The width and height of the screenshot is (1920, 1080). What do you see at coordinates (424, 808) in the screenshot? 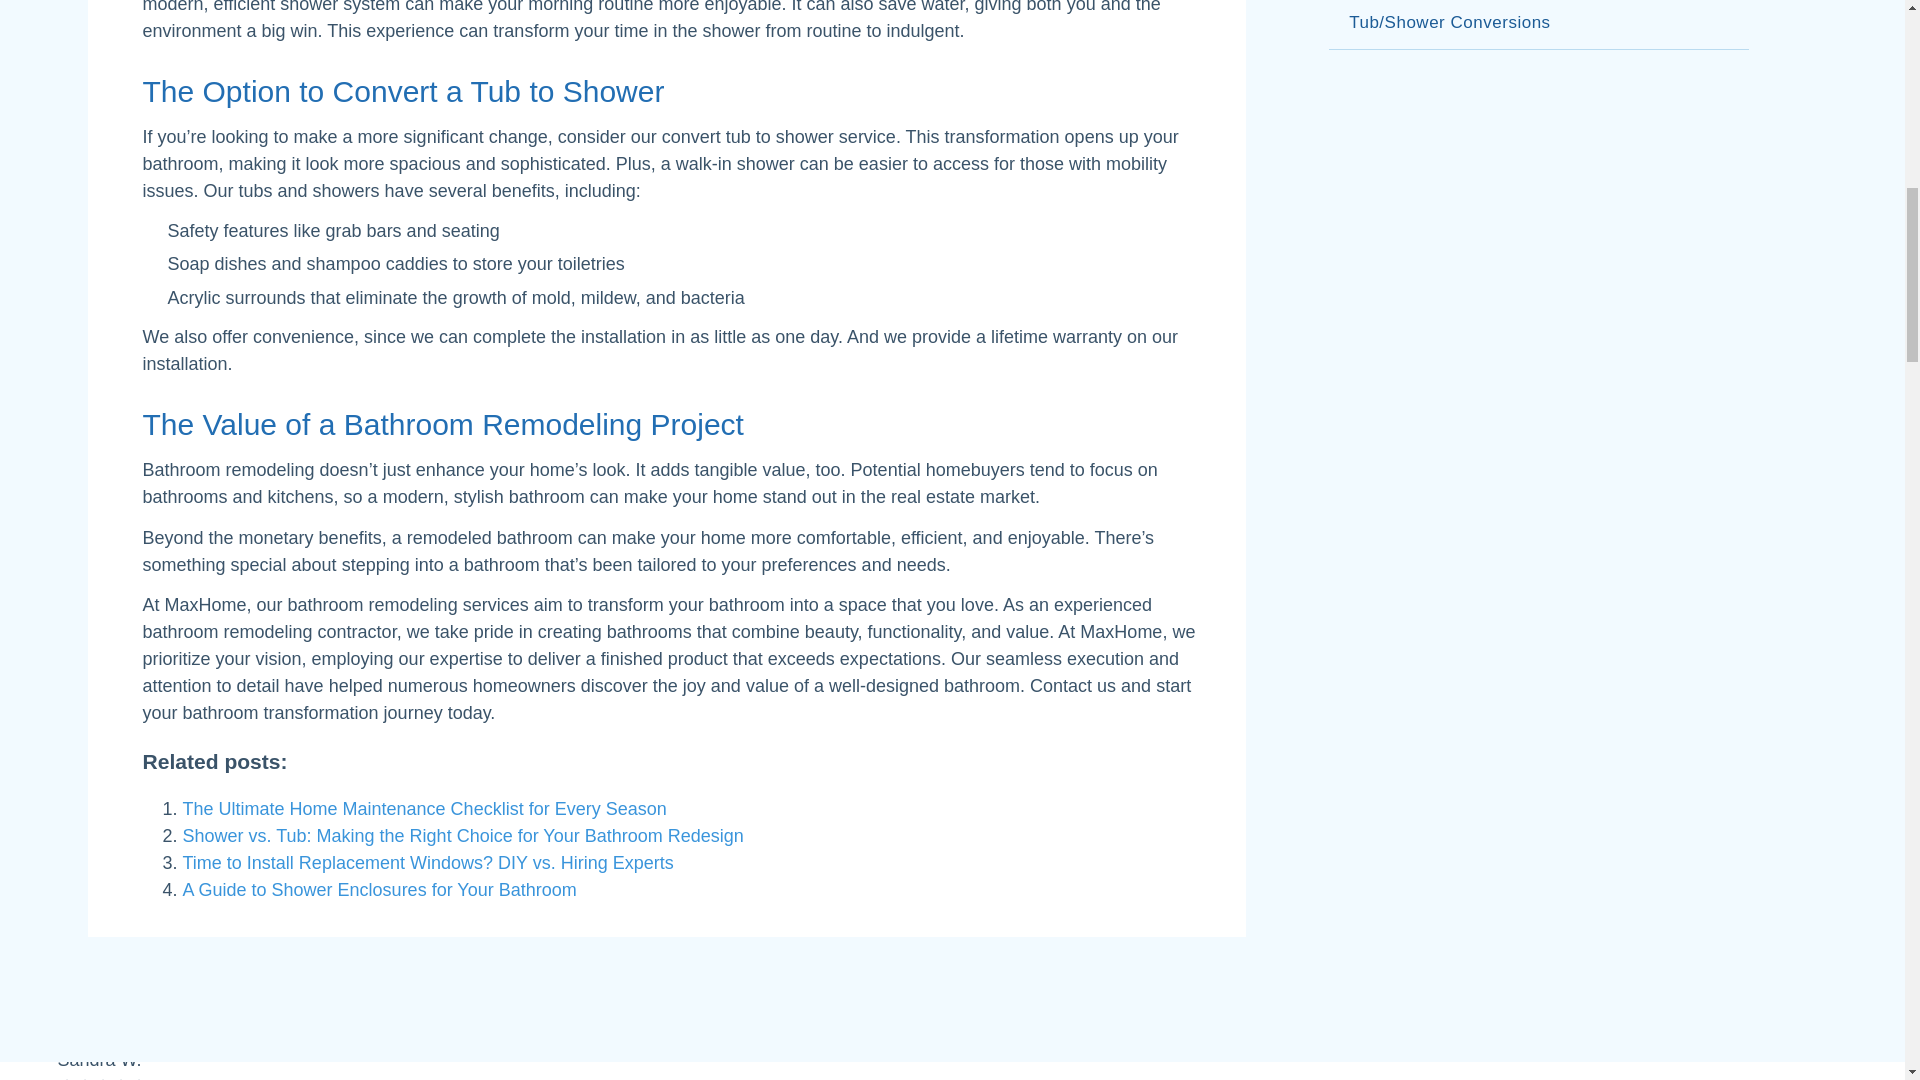
I see `The Ultimate Home Maintenance Checklist for Every Season` at bounding box center [424, 808].